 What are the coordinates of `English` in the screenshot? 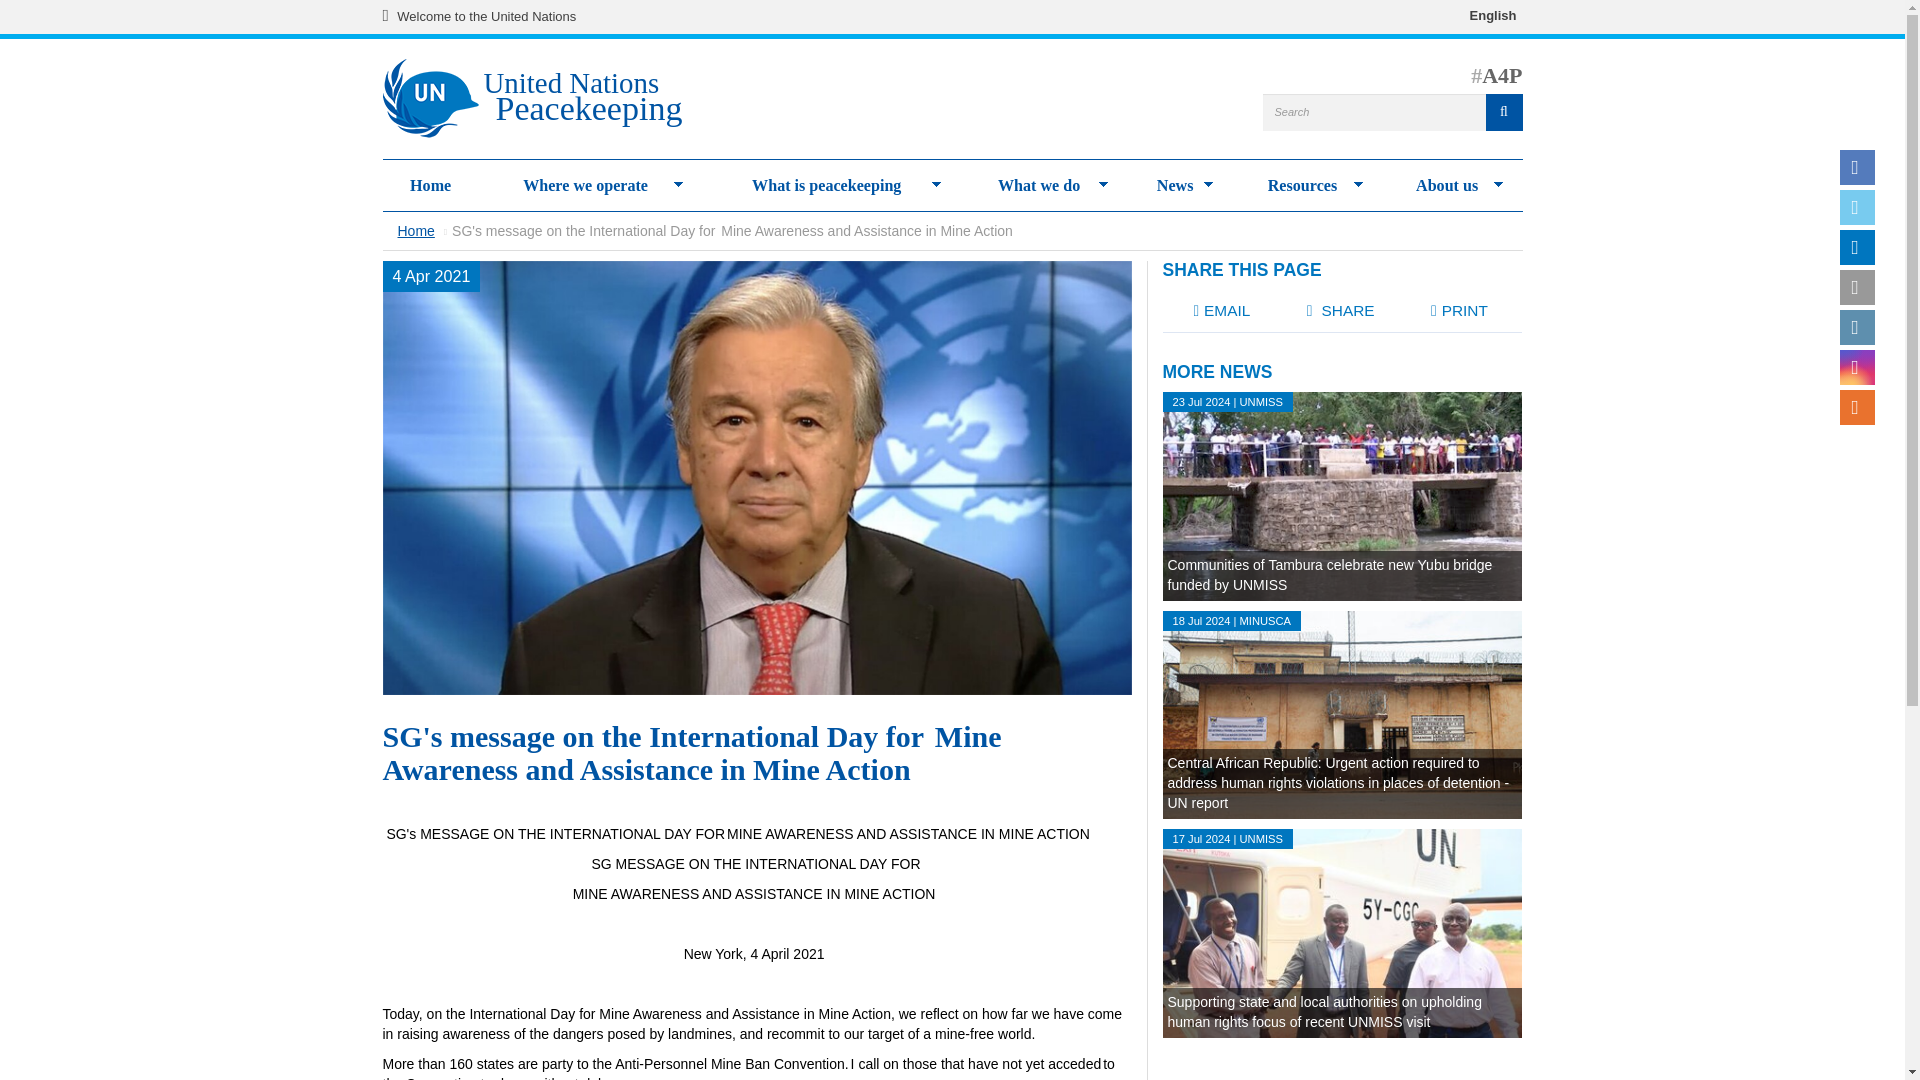 It's located at (1493, 14).